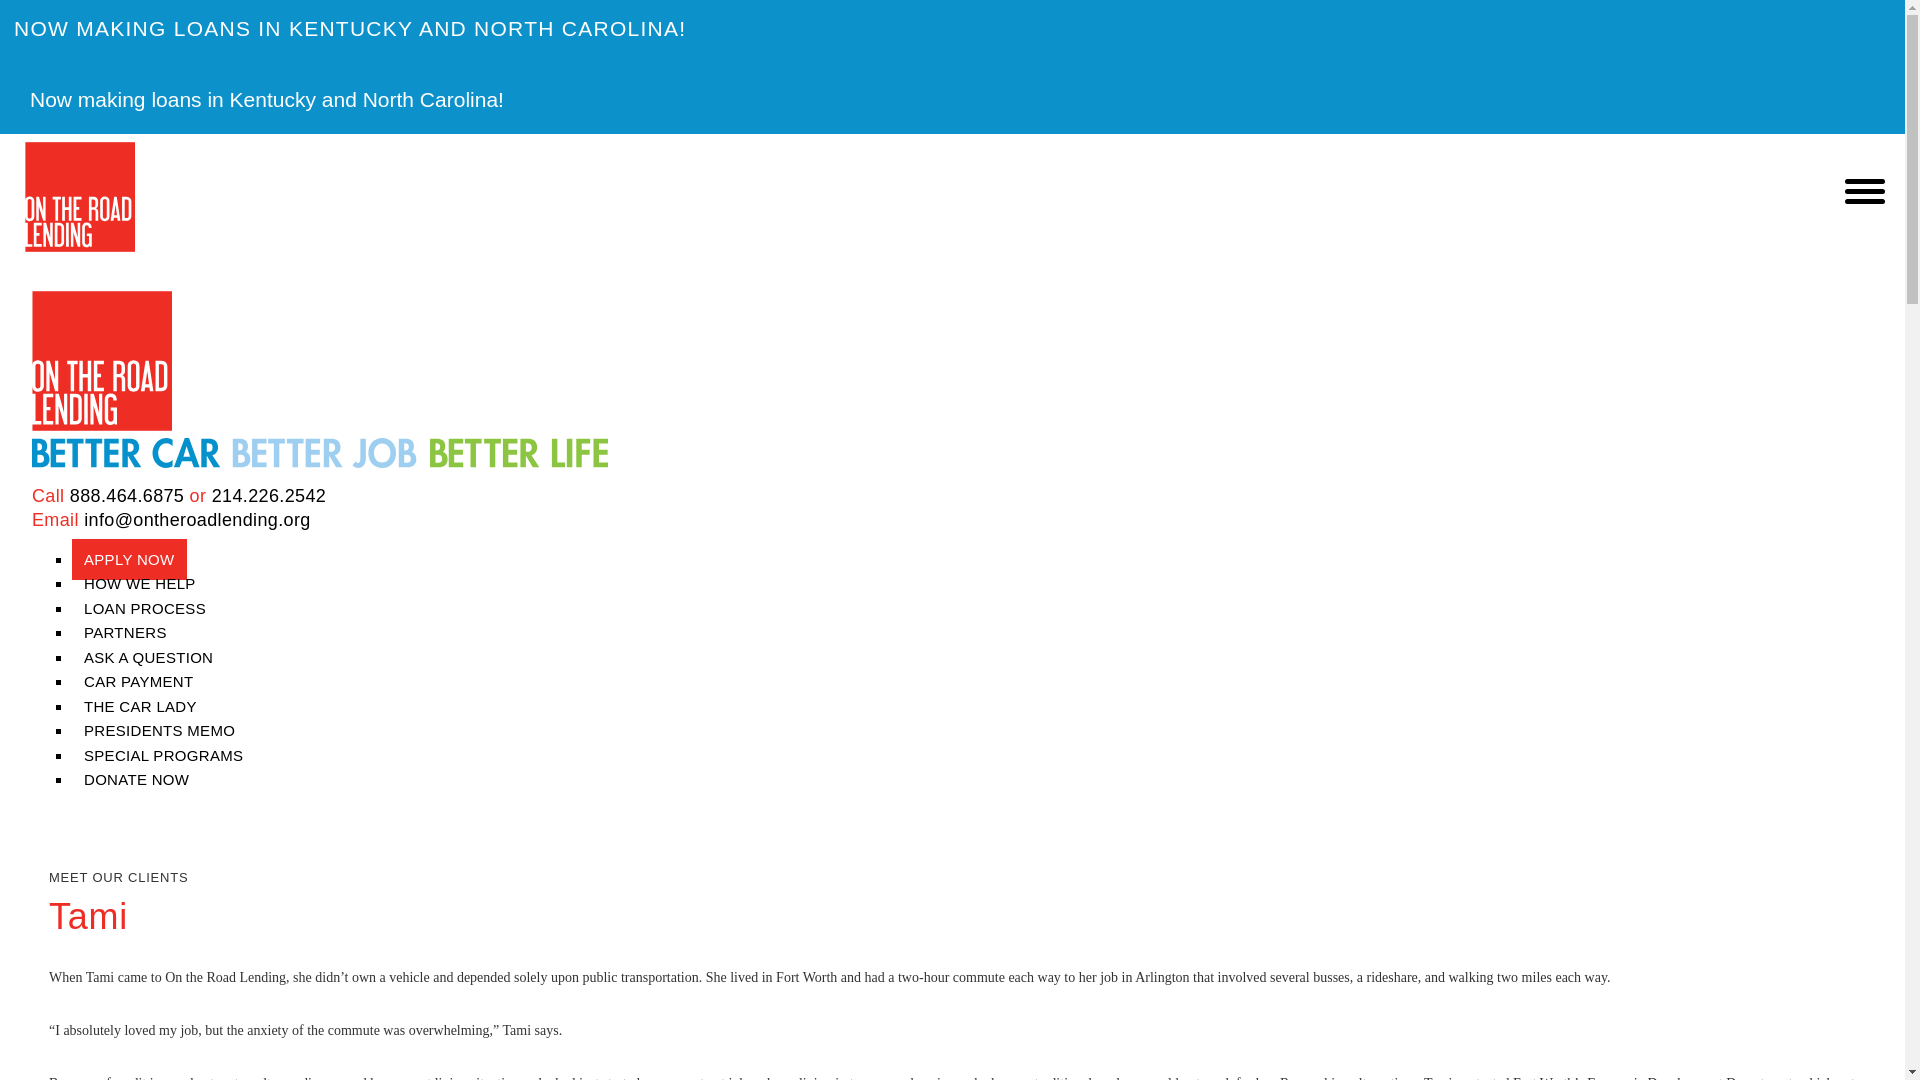 The image size is (1920, 1080). Describe the element at coordinates (952, 28) in the screenshot. I see `NOW MAKING LOANS IN KENTUCKY AND NORTH CAROLINA!` at that location.